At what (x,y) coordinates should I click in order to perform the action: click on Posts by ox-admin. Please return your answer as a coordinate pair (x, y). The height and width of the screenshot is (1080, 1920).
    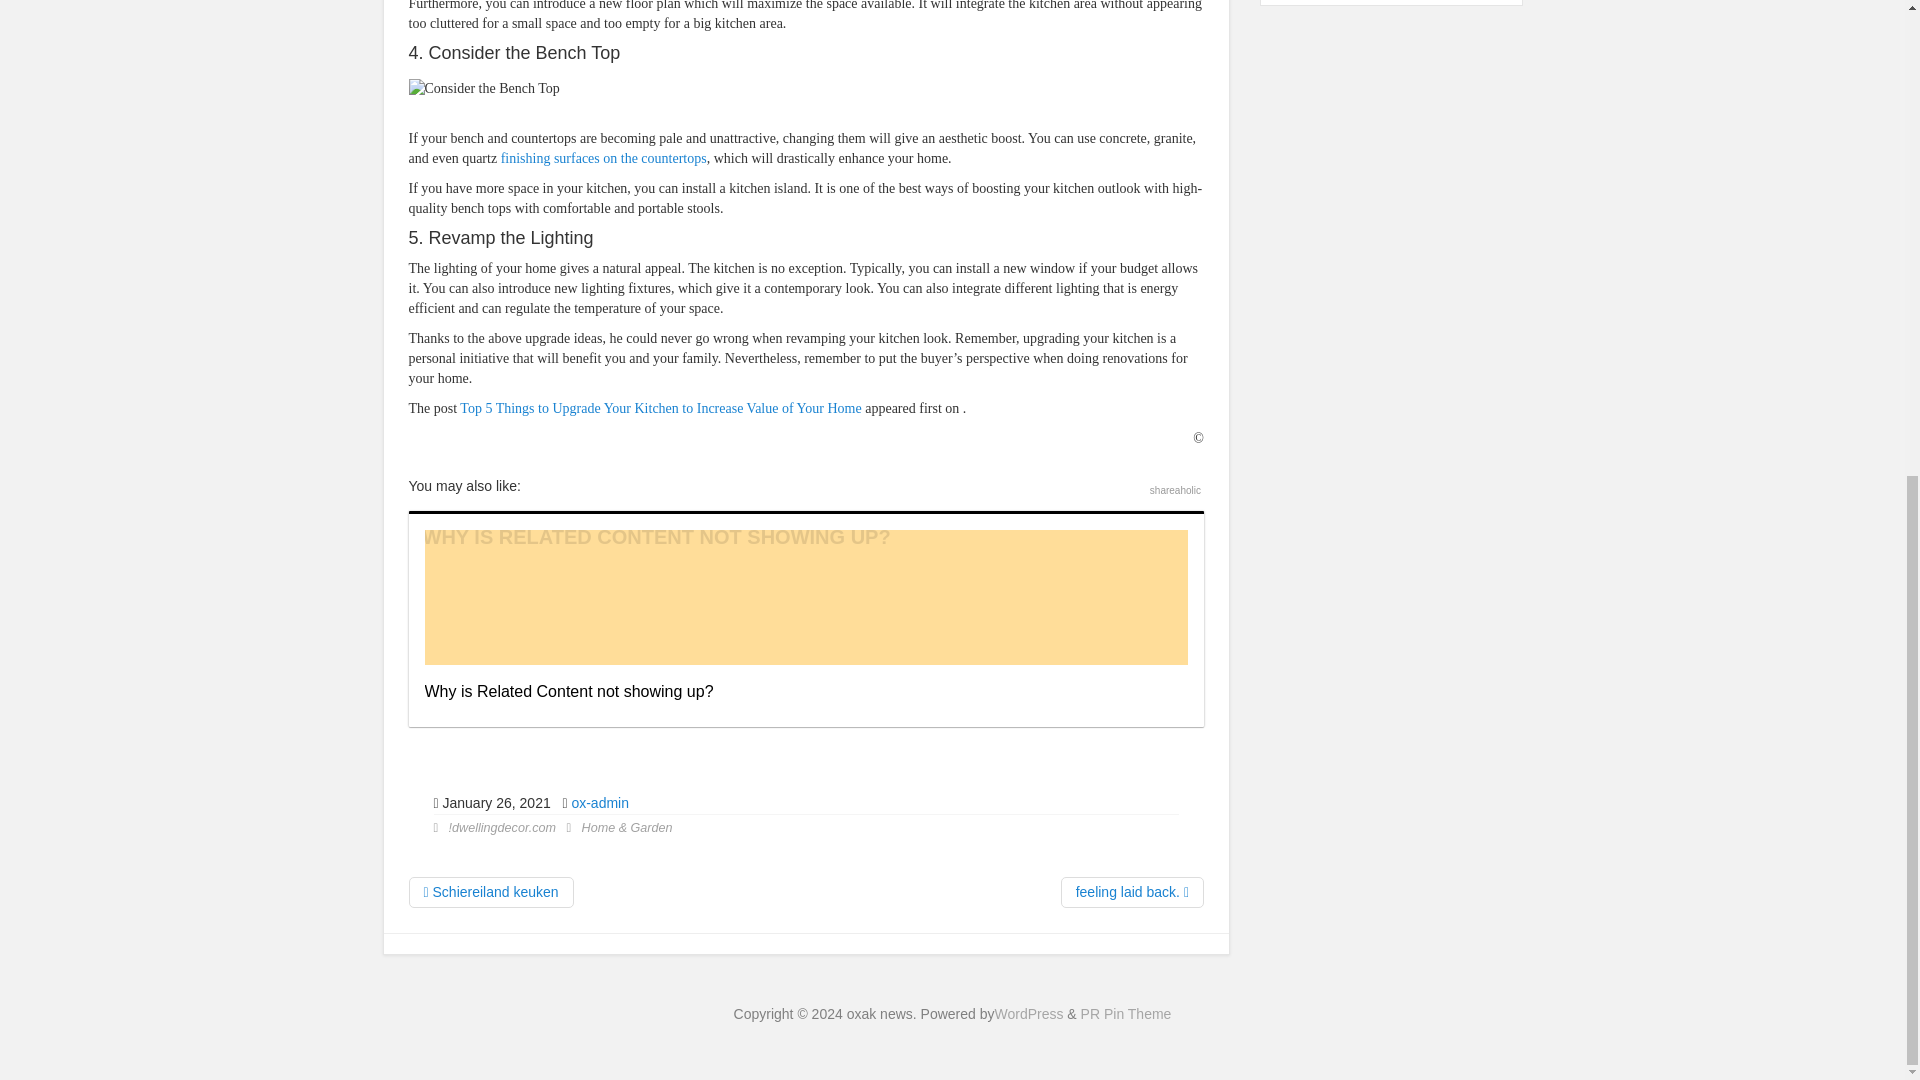
    Looking at the image, I should click on (600, 802).